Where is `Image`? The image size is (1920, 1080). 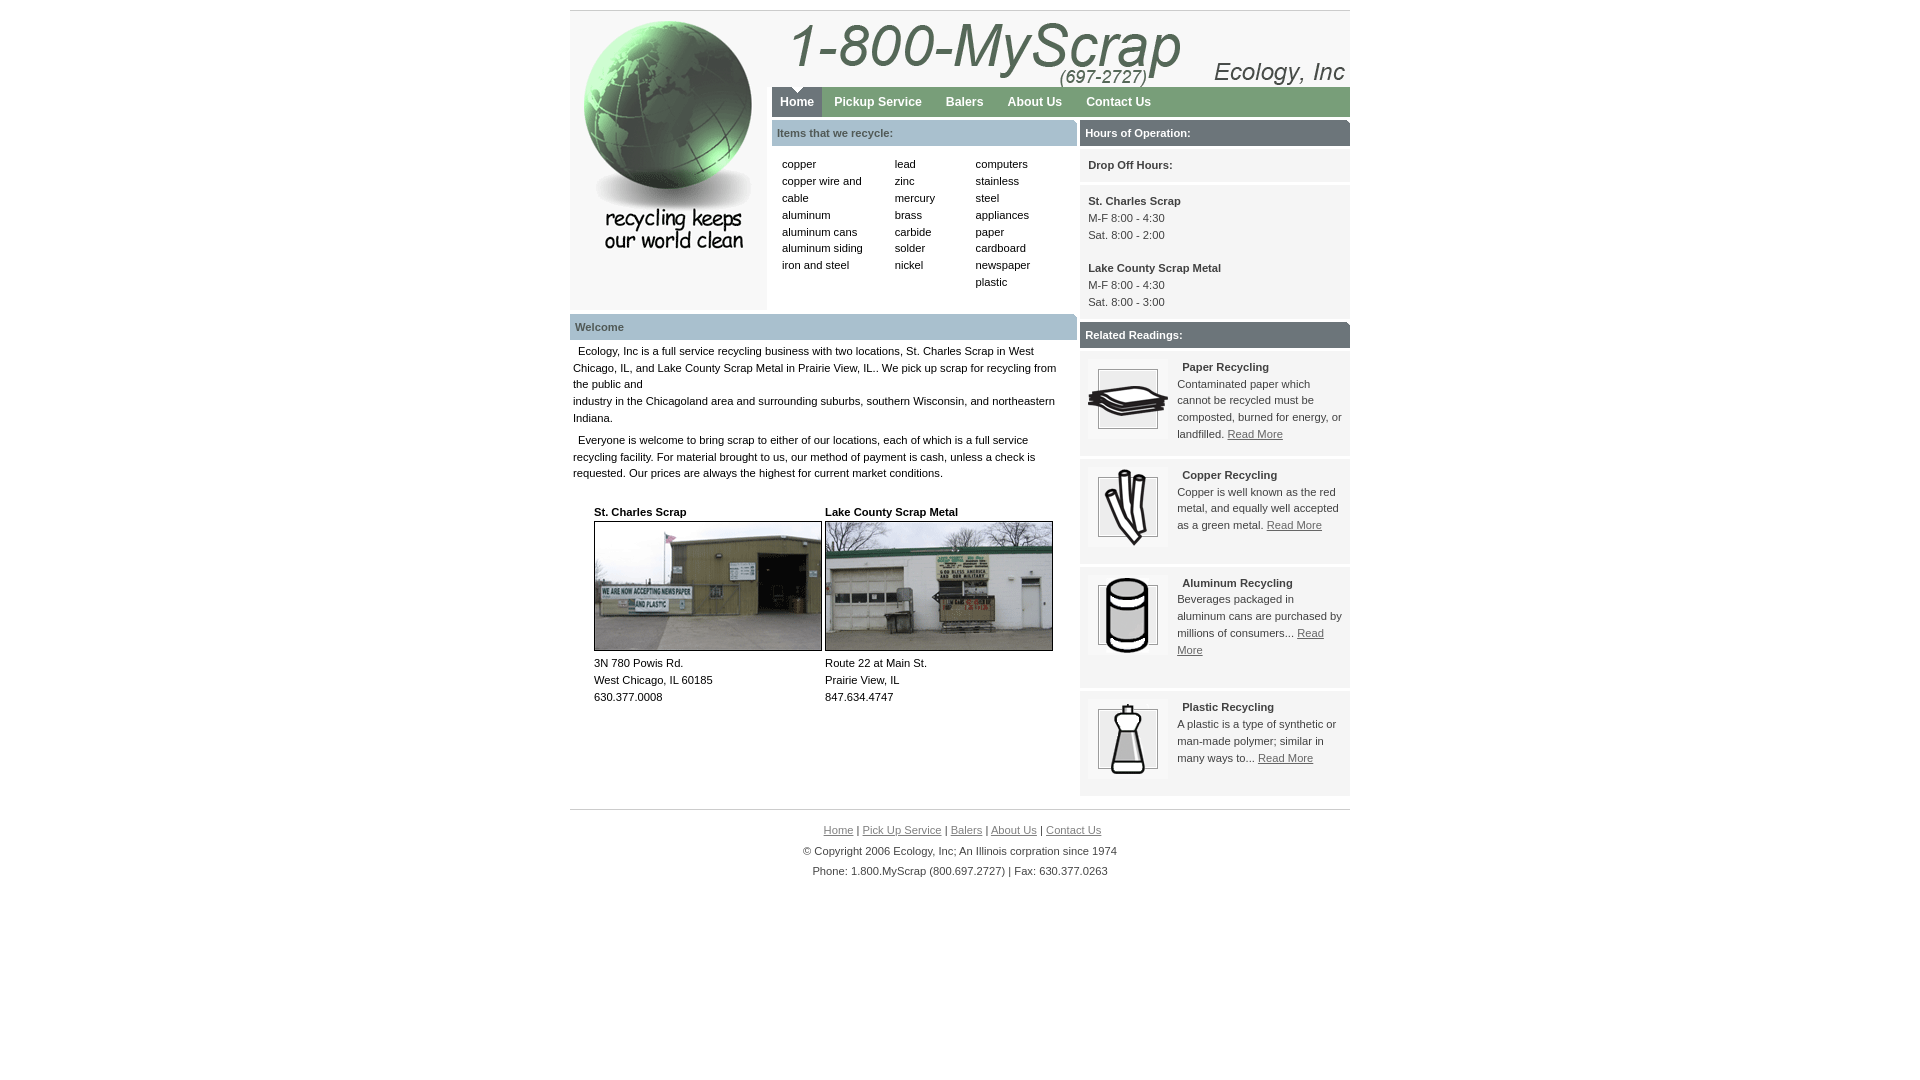
Image is located at coordinates (1128, 739).